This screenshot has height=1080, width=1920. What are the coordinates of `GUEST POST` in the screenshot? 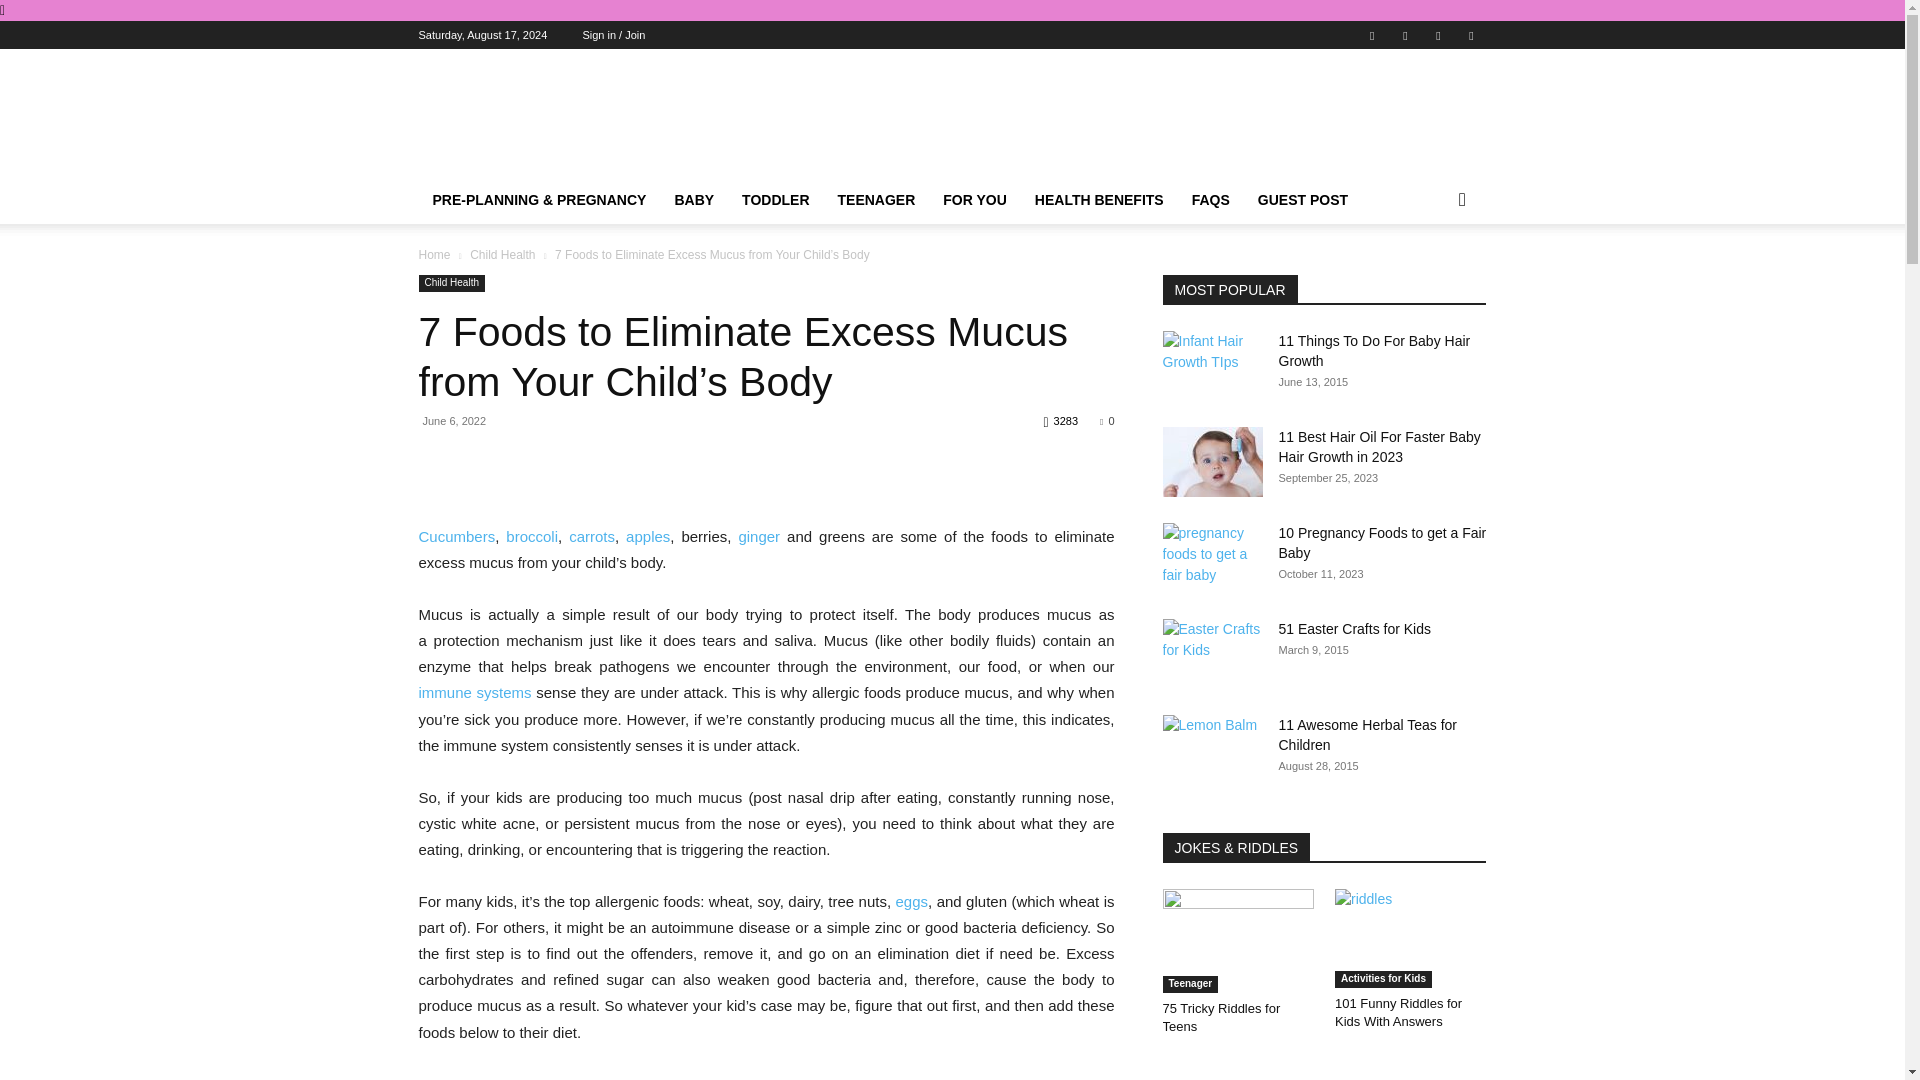 It's located at (1302, 200).